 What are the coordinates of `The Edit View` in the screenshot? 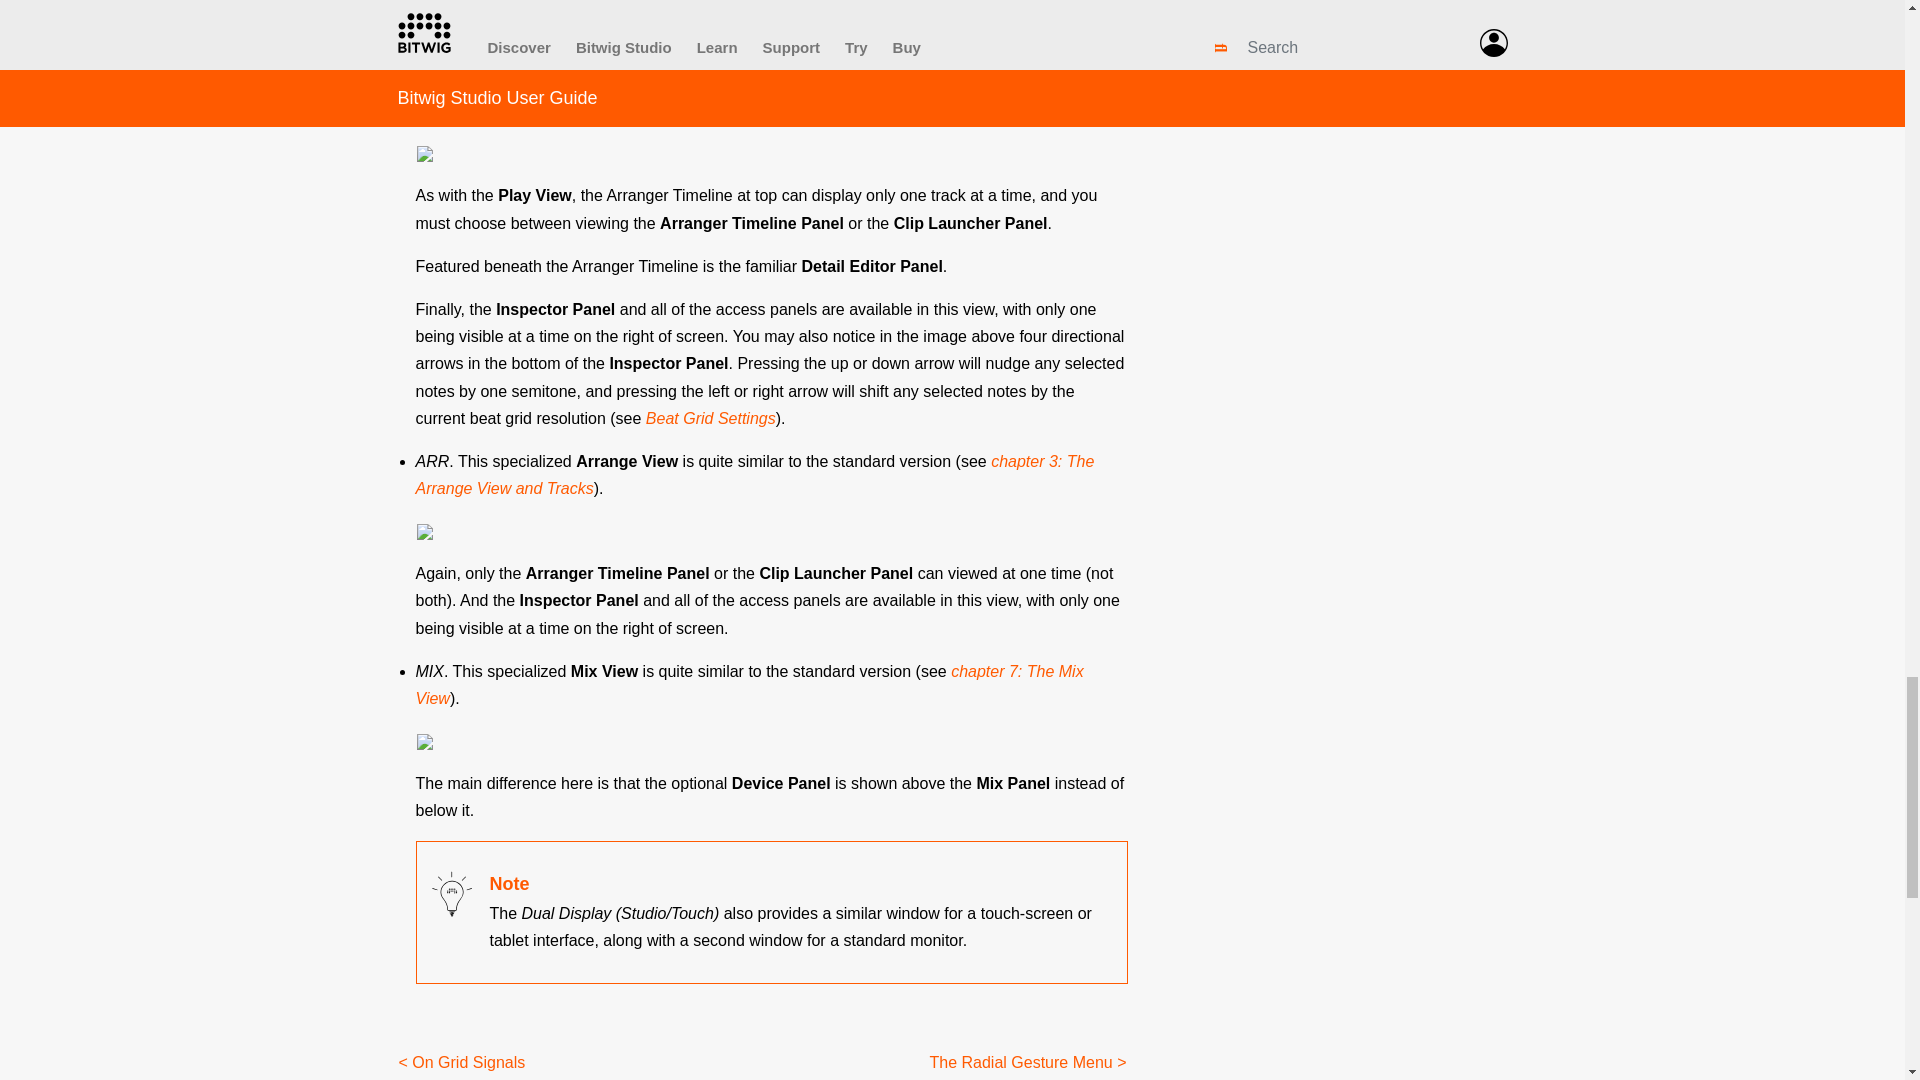 It's located at (972, 110).